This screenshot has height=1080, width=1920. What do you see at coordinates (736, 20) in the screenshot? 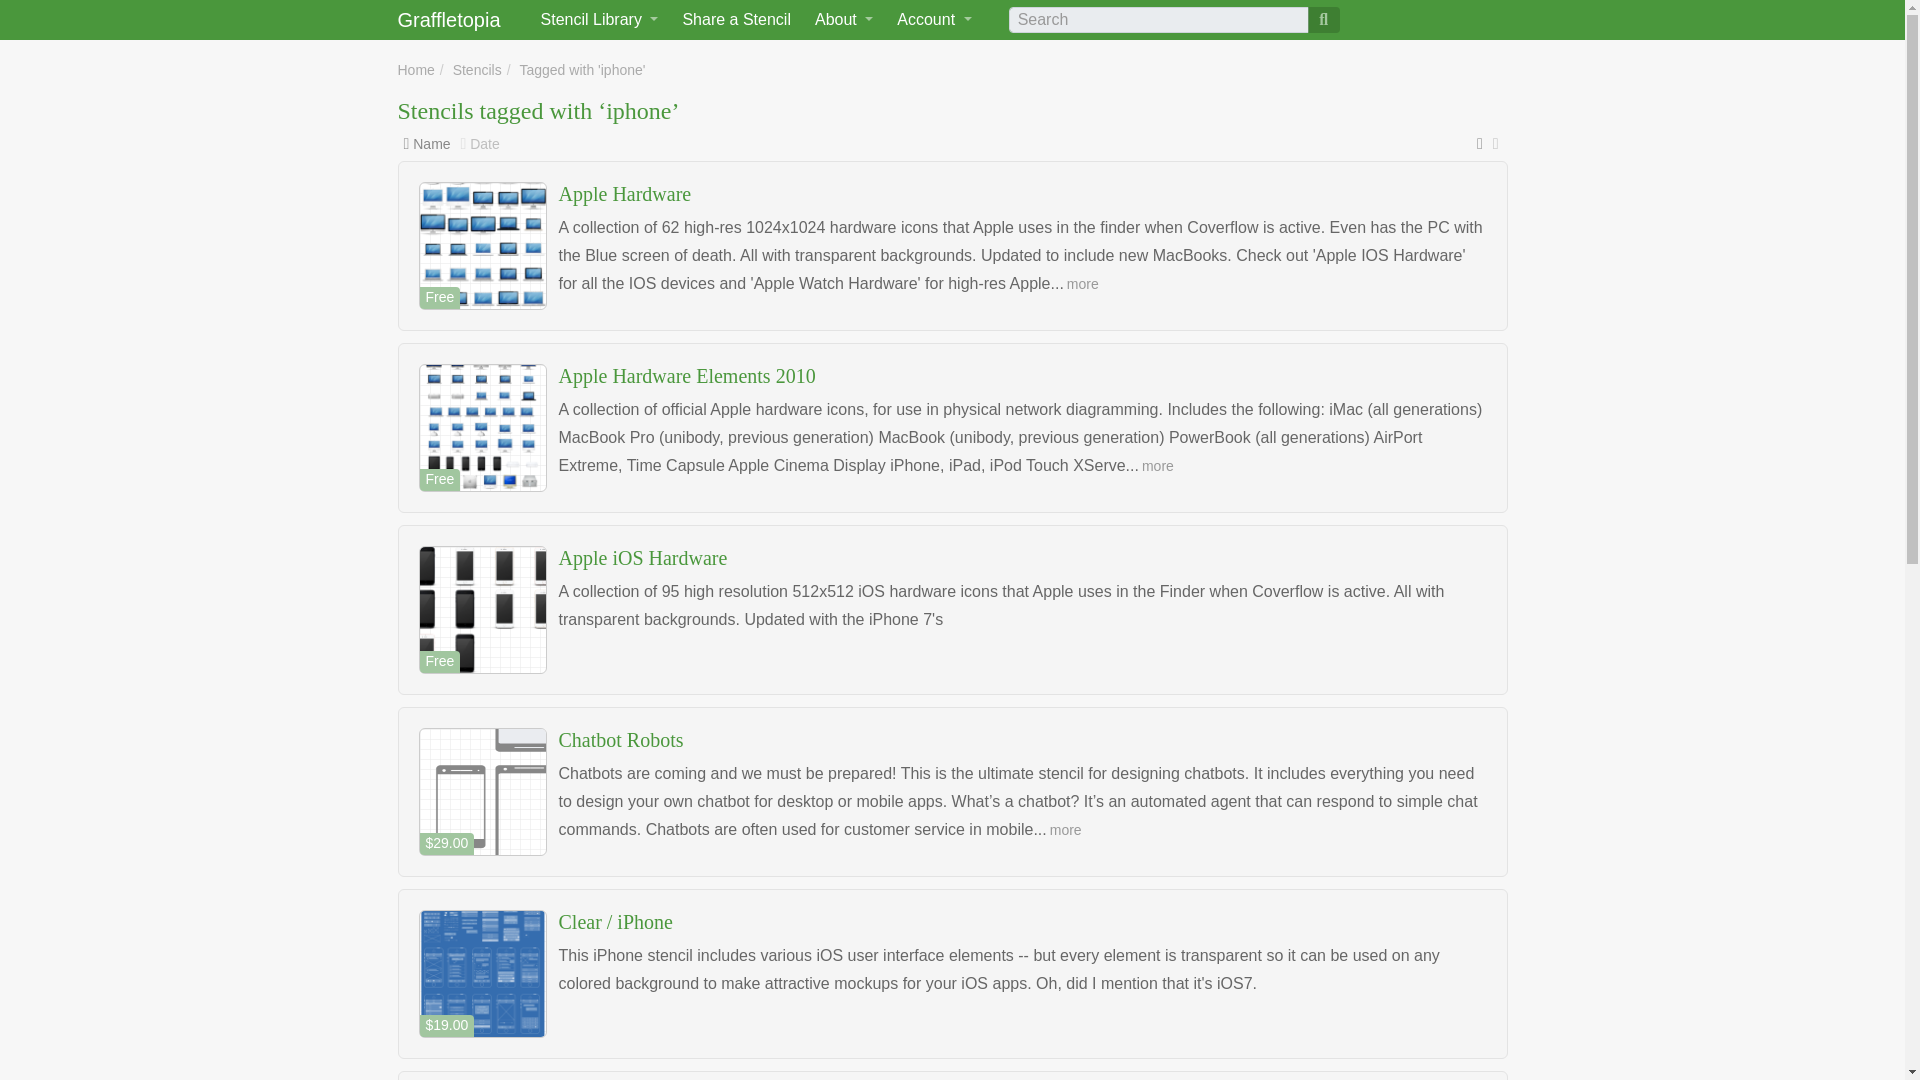
I see `Share a Stencil` at bounding box center [736, 20].